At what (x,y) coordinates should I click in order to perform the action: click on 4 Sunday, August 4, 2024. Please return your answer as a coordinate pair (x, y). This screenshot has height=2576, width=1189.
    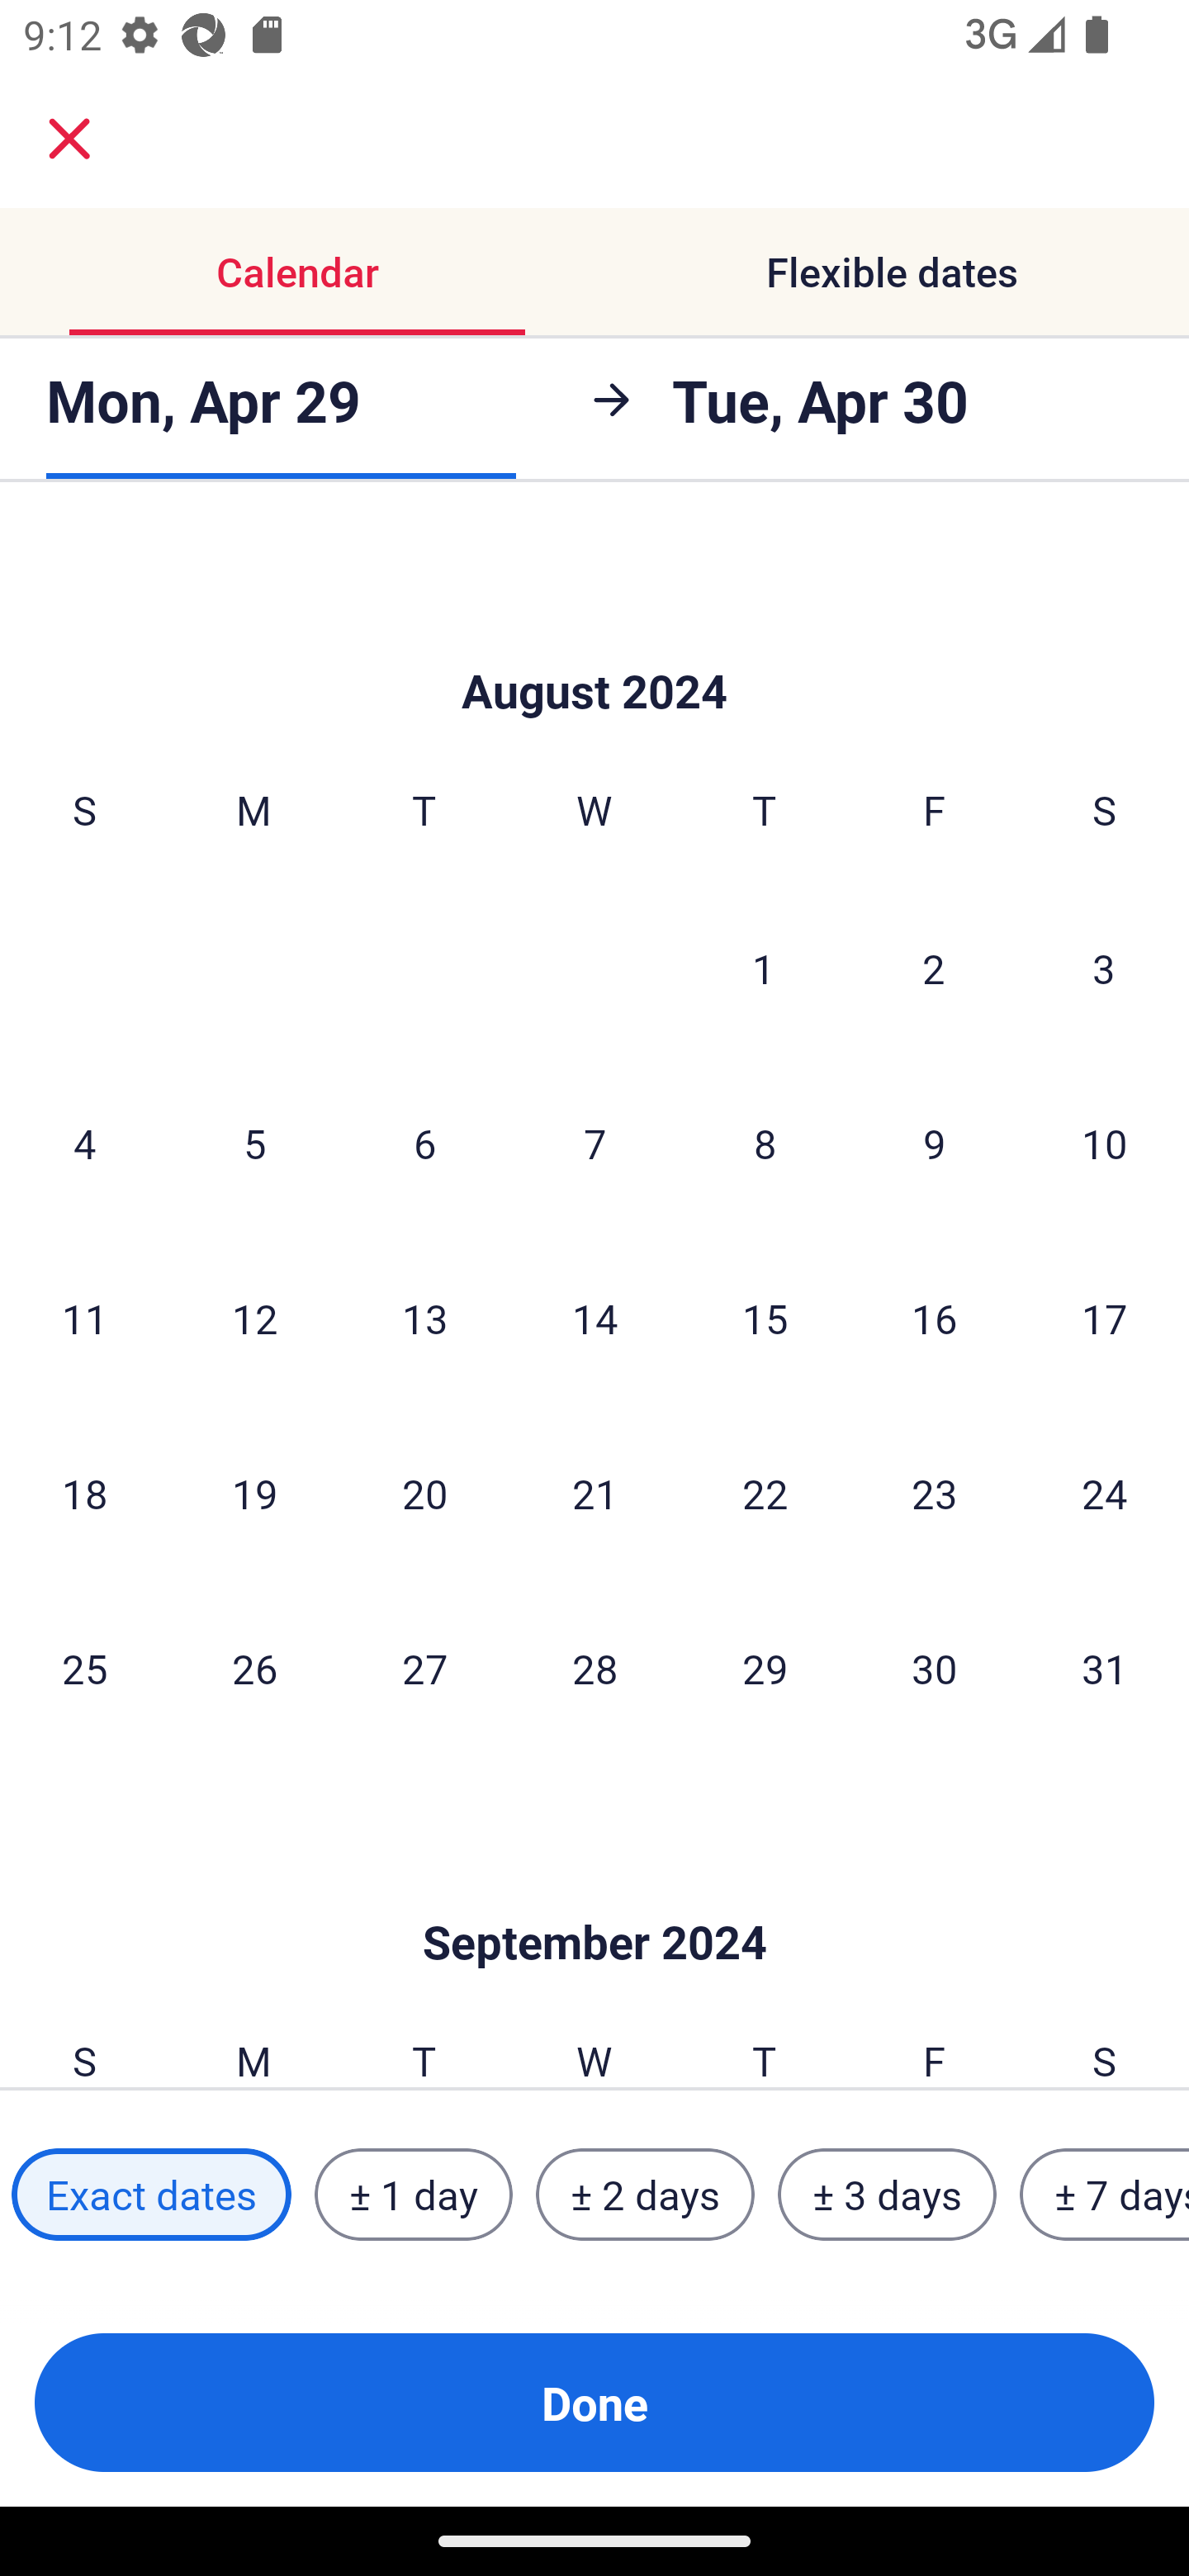
    Looking at the image, I should click on (84, 1144).